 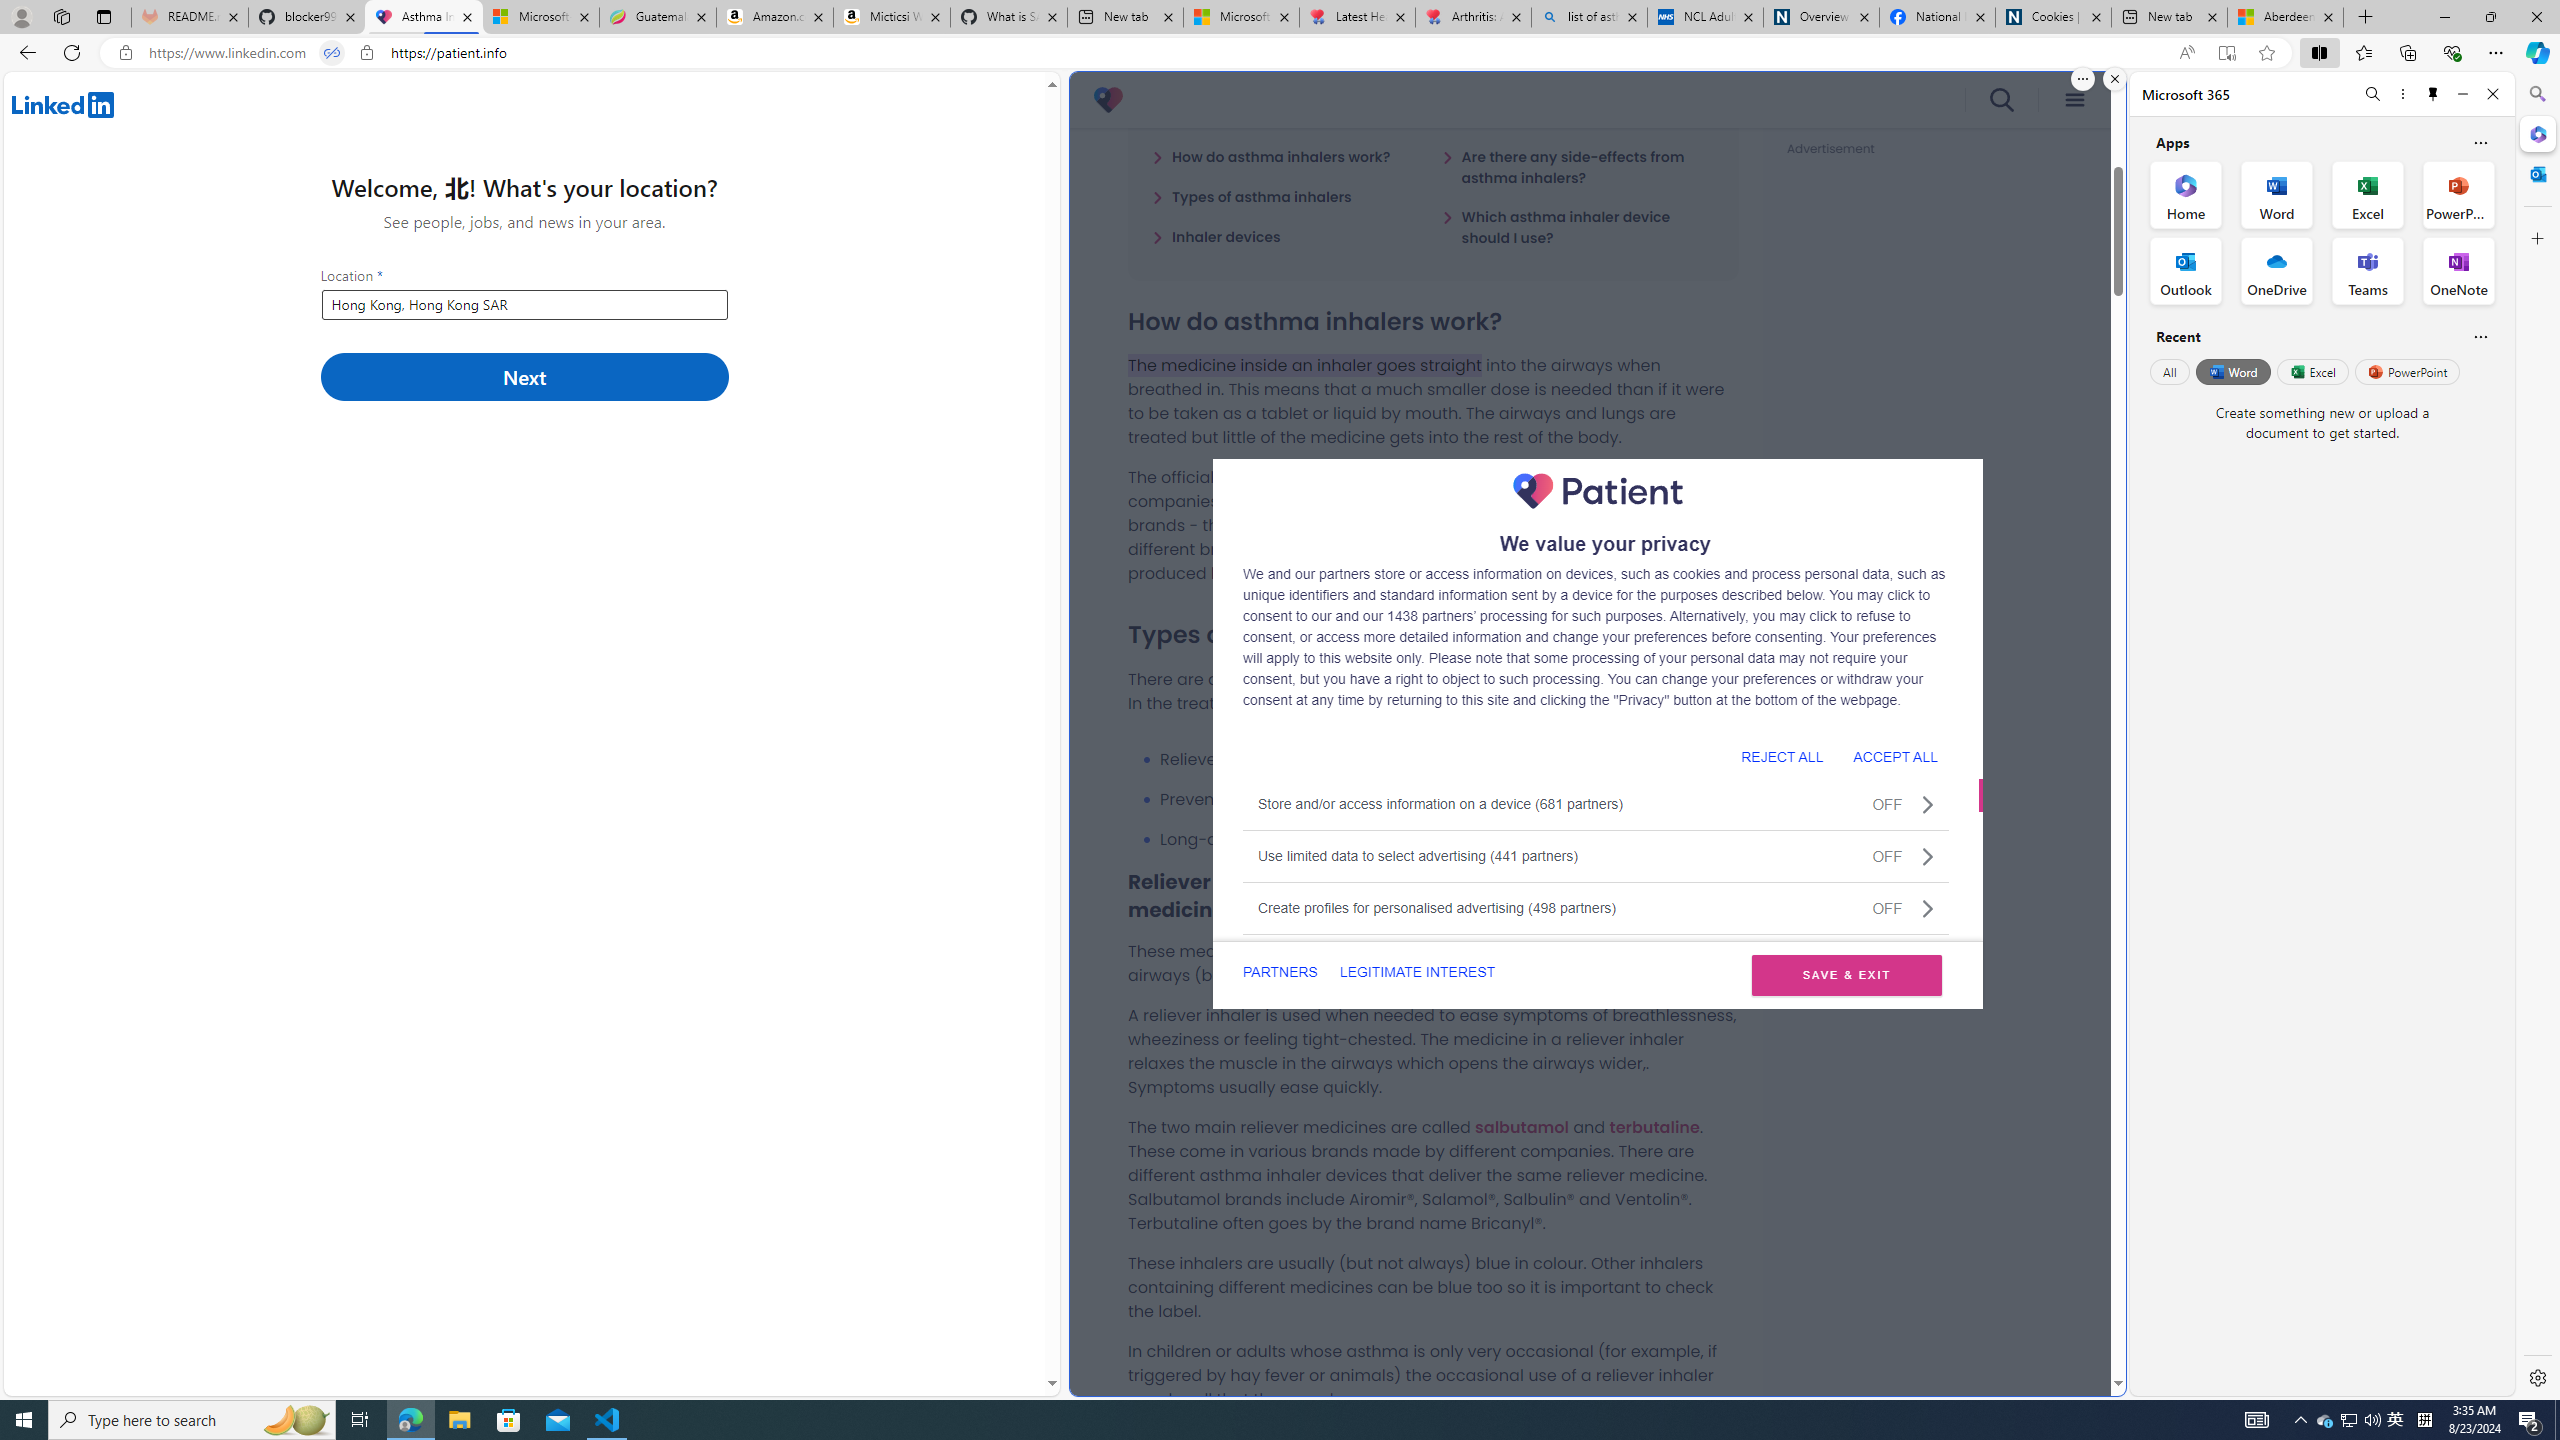 What do you see at coordinates (1448, 800) in the screenshot?
I see `Preventers (steroid inhalers).` at bounding box center [1448, 800].